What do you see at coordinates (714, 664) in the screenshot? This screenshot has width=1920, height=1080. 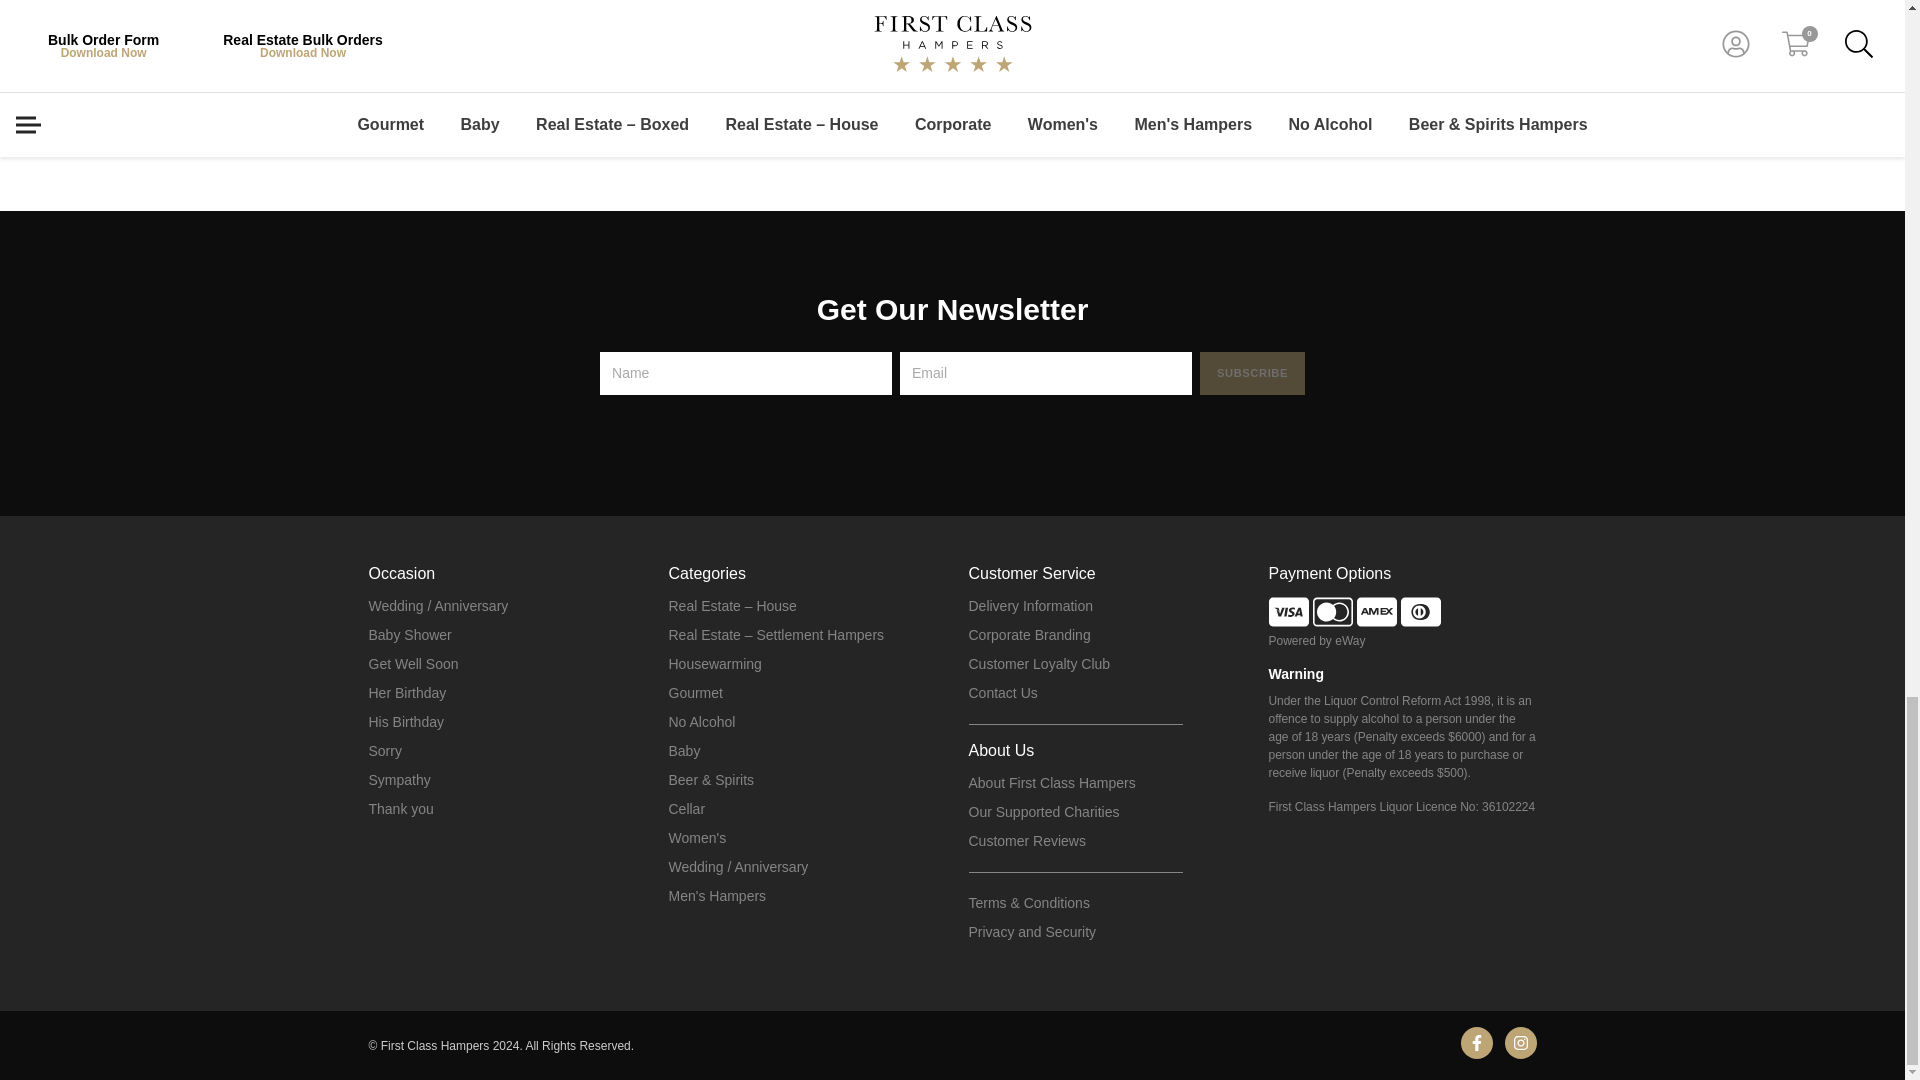 I see `Housewarming` at bounding box center [714, 664].